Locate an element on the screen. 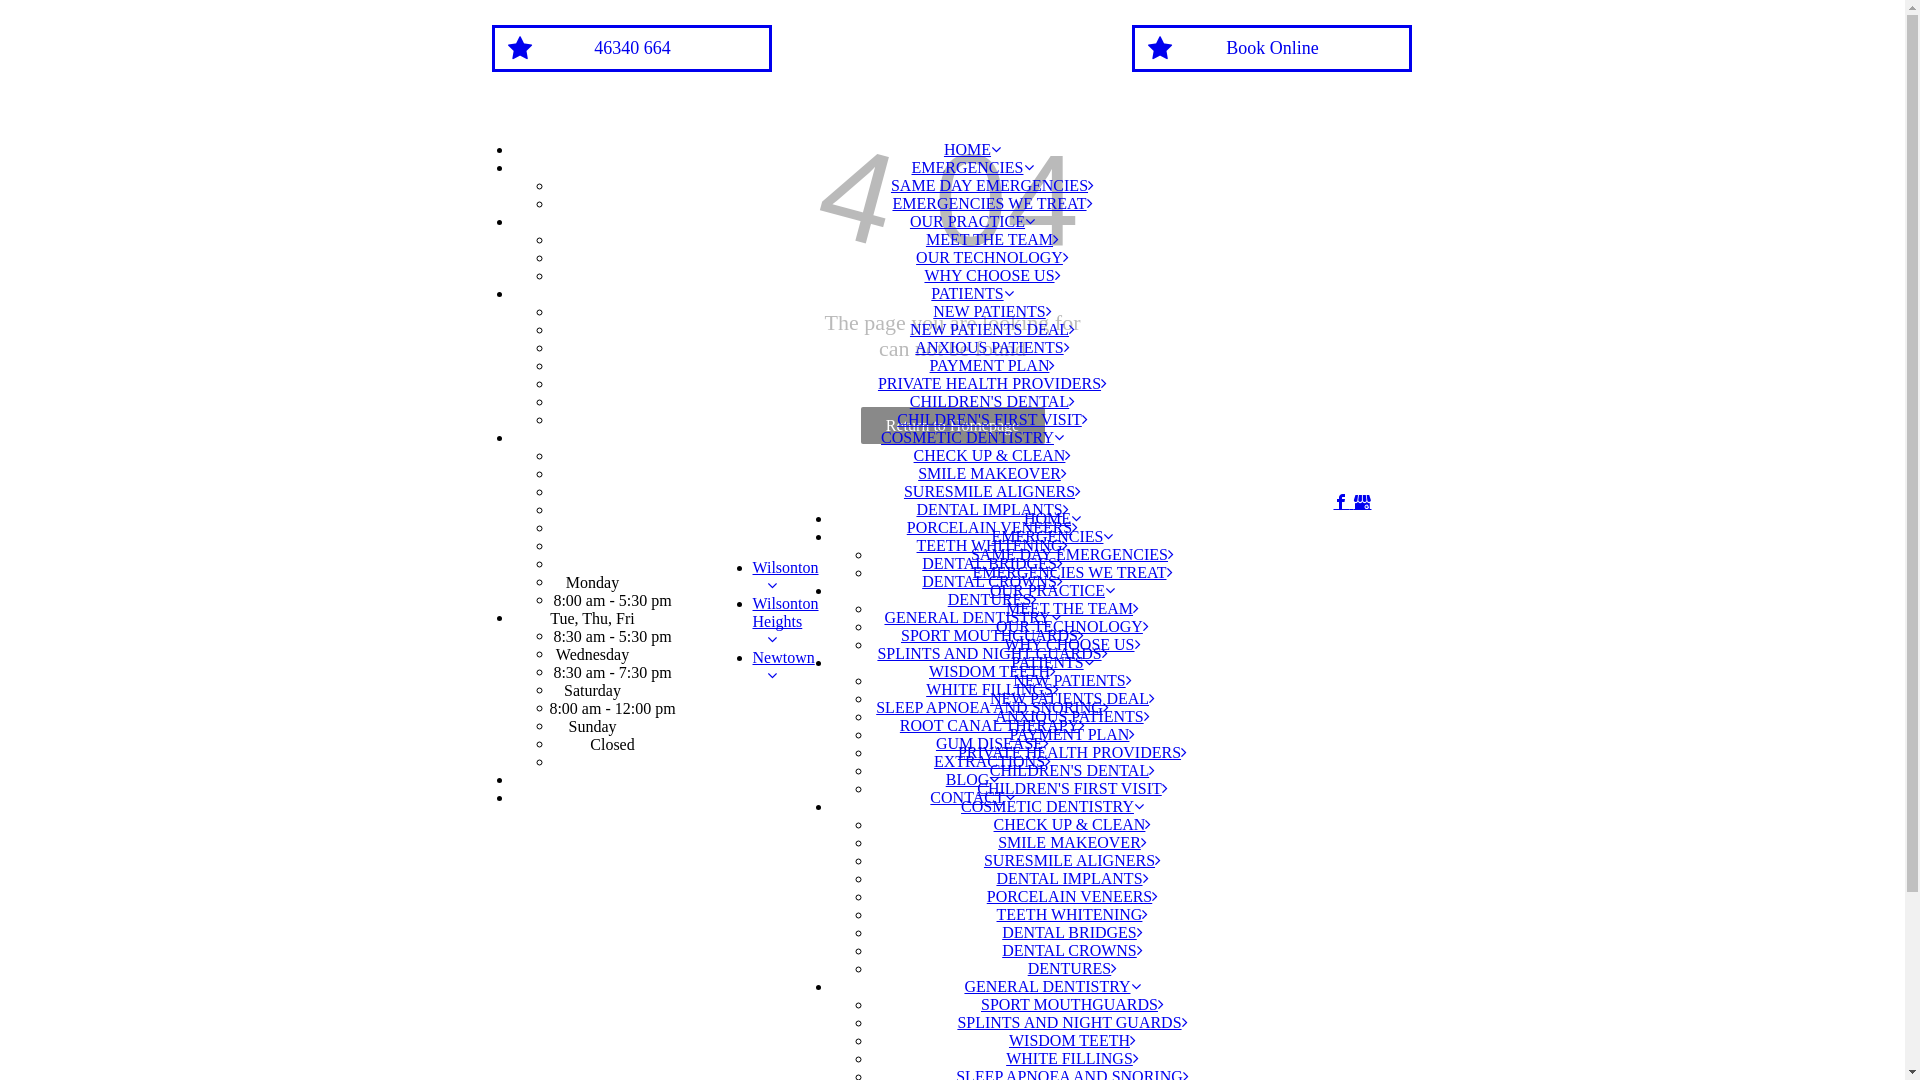  CONTACT is located at coordinates (972, 798).